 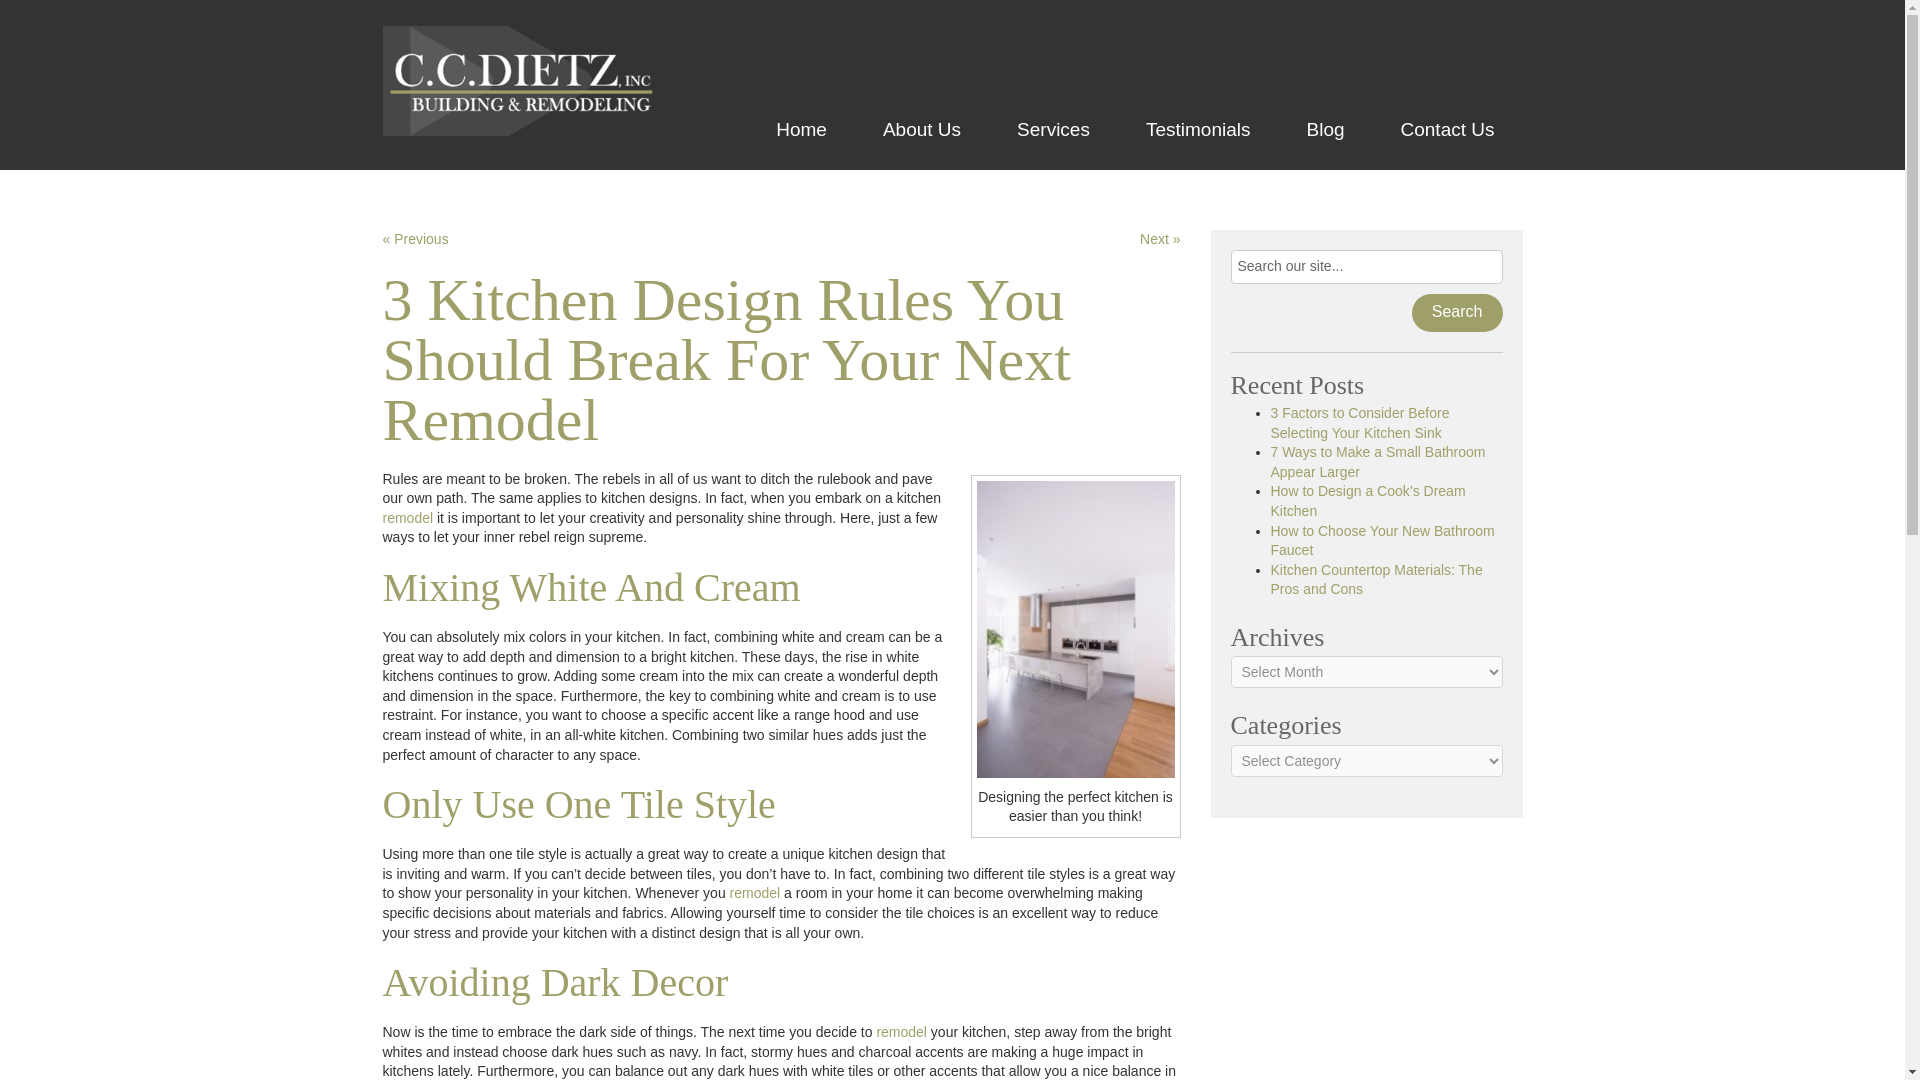 What do you see at coordinates (1381, 540) in the screenshot?
I see `How to Choose Your New Bathroom Faucet` at bounding box center [1381, 540].